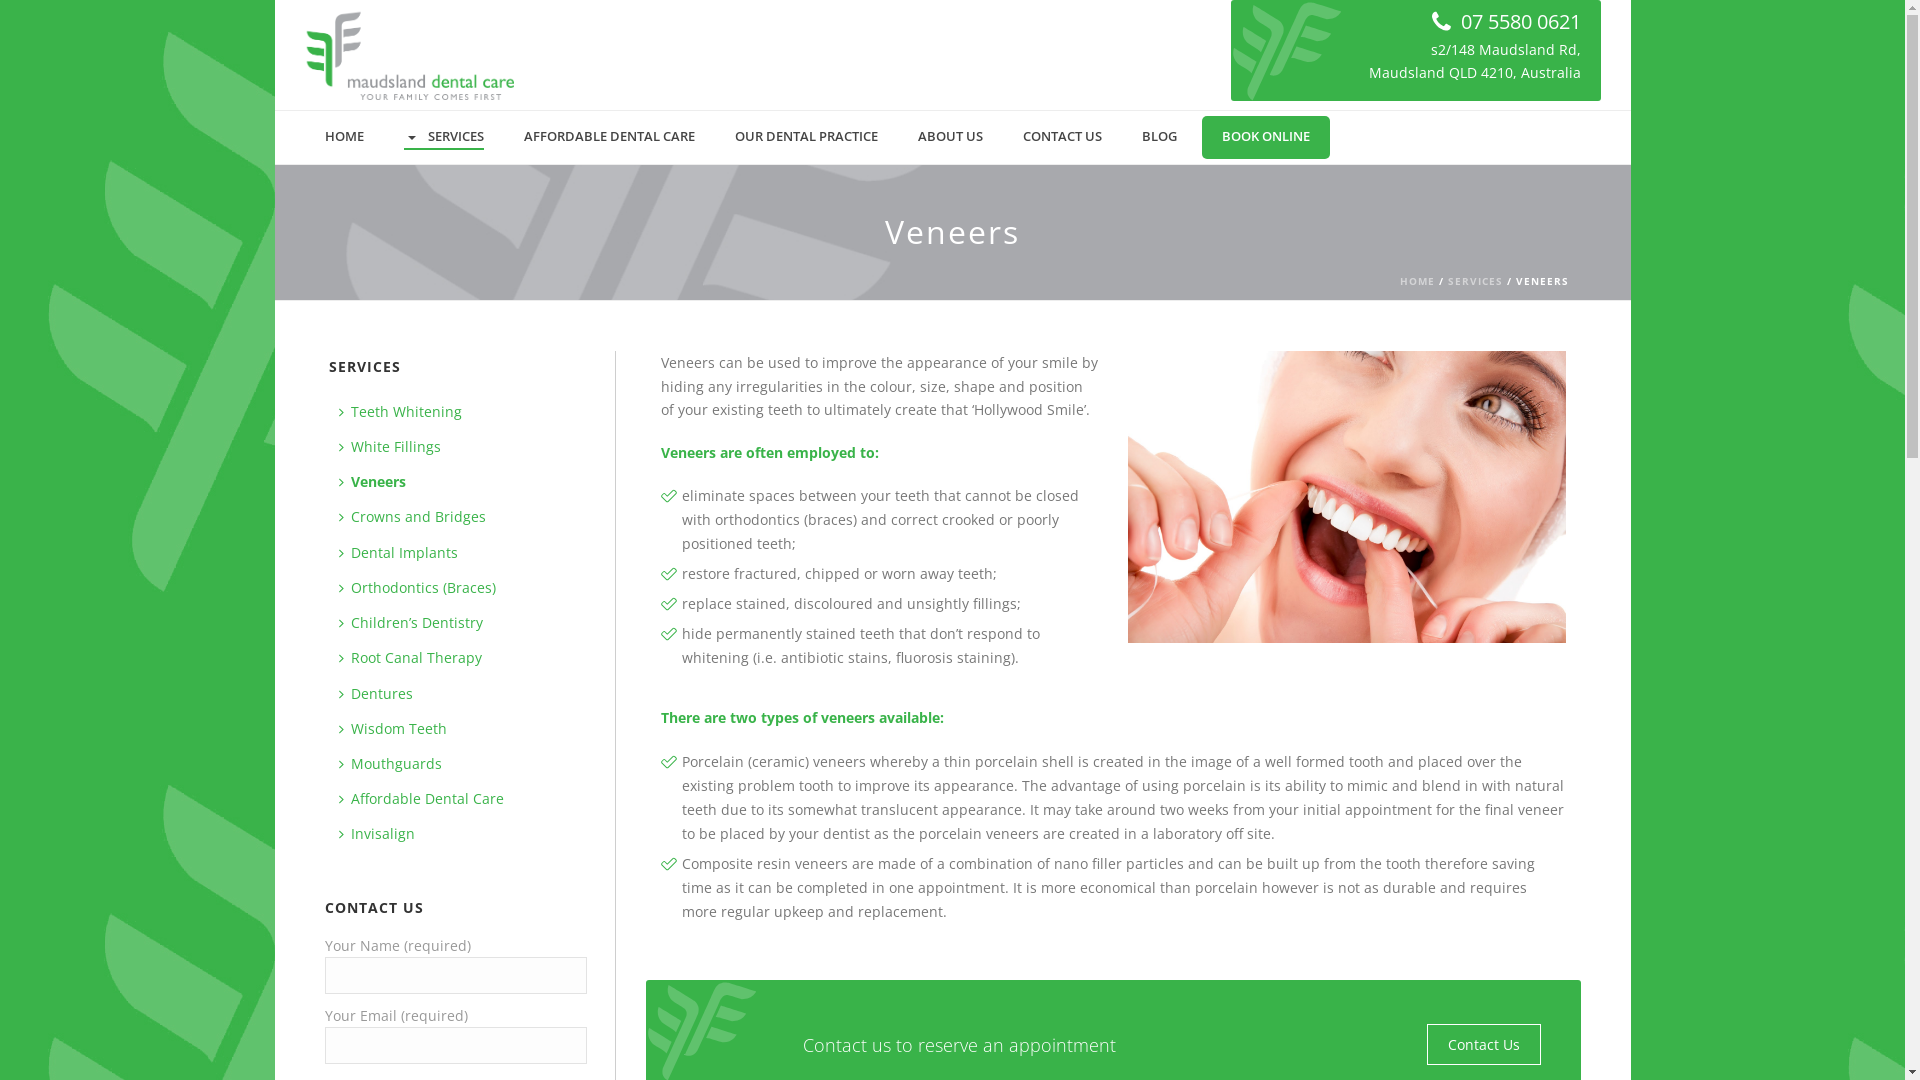 This screenshot has width=1920, height=1080. What do you see at coordinates (376, 834) in the screenshot?
I see `Invisalign` at bounding box center [376, 834].